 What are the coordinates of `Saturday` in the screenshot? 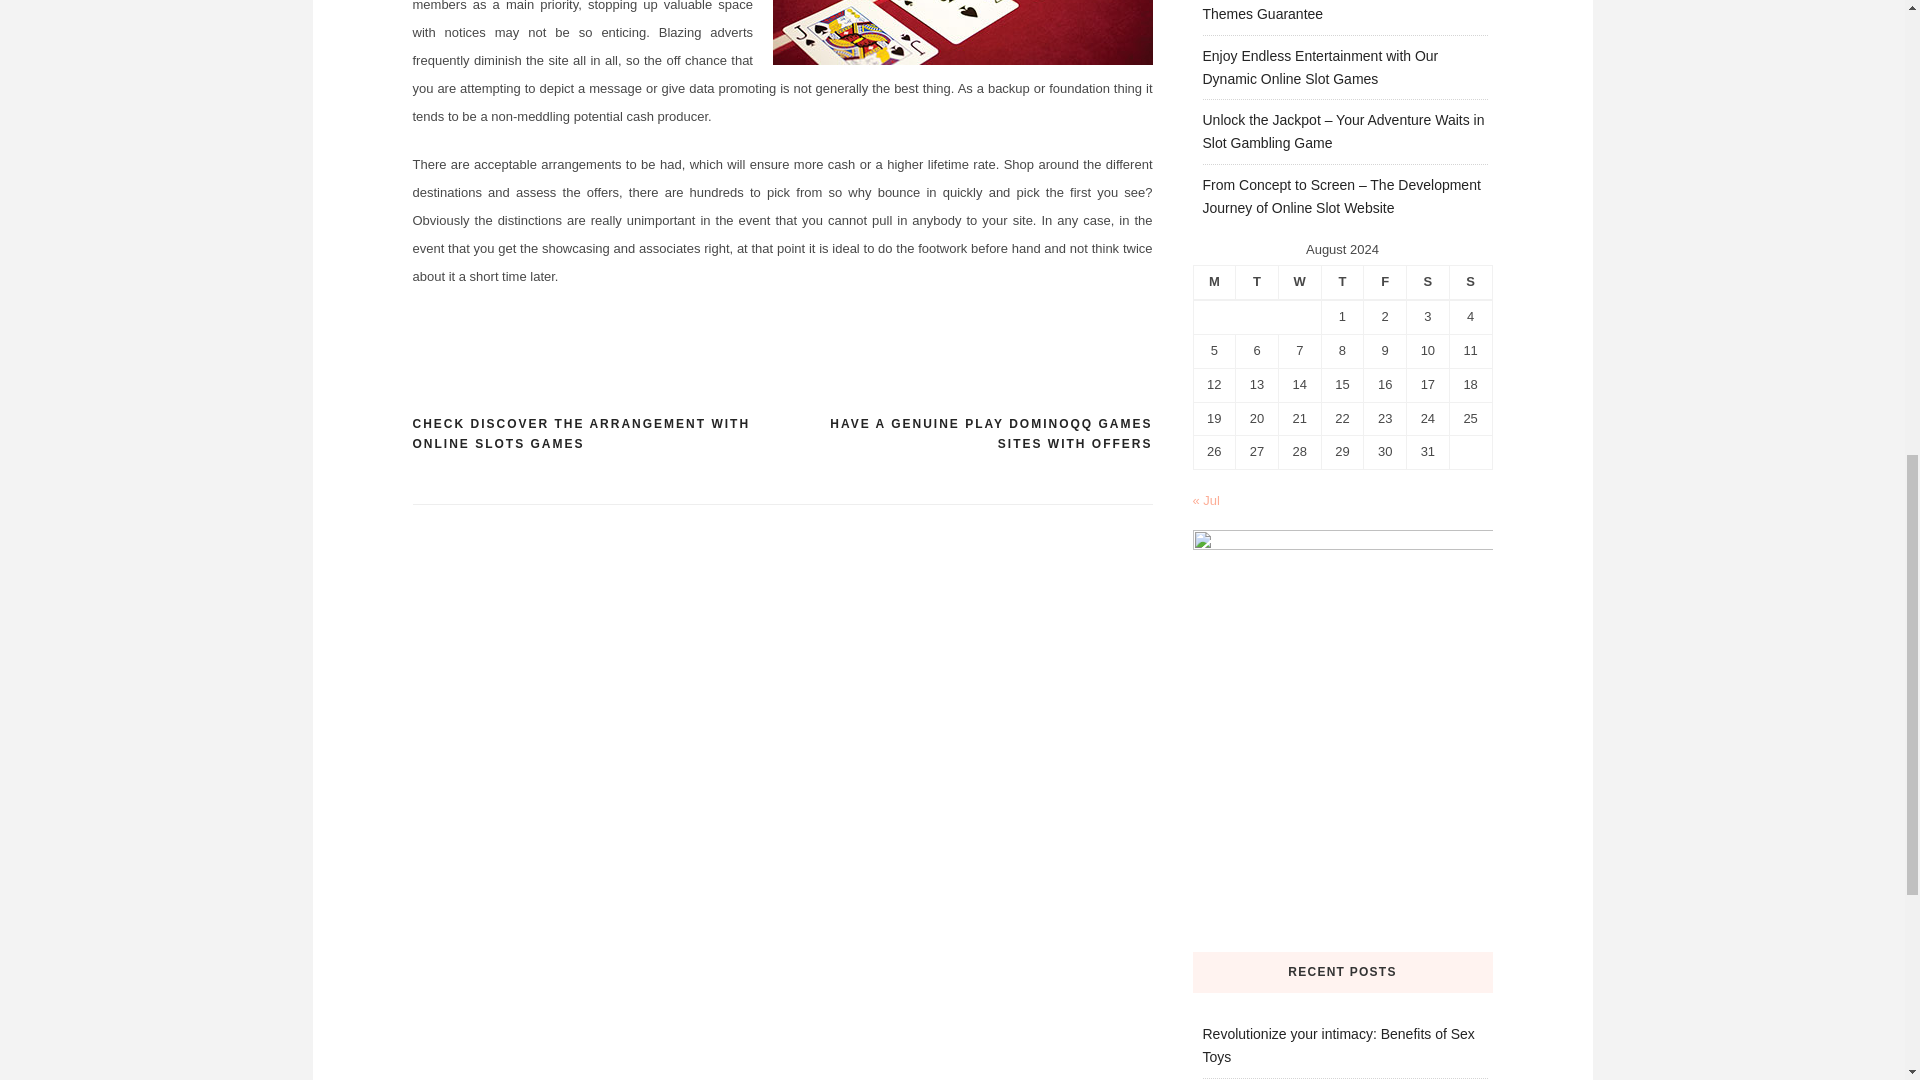 It's located at (1428, 282).